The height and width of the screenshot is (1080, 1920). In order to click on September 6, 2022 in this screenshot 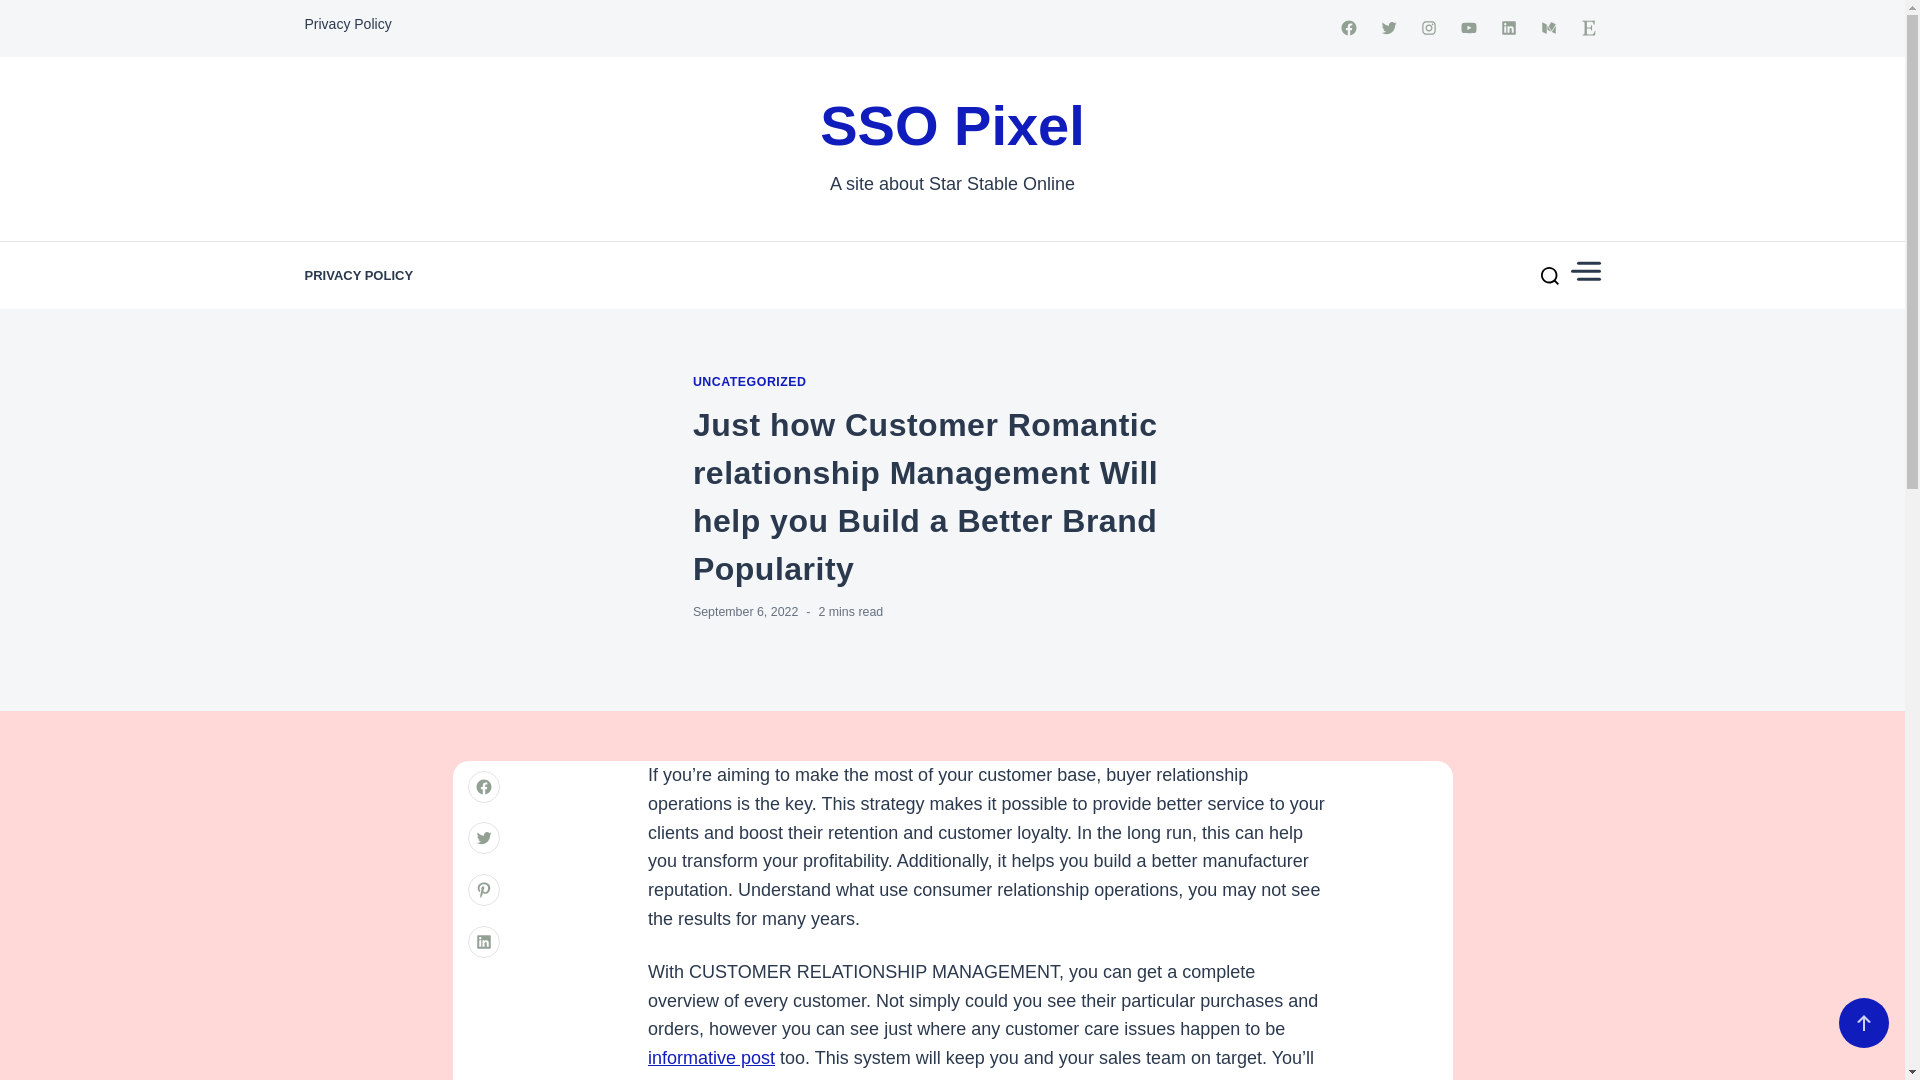, I will do `click(746, 611)`.